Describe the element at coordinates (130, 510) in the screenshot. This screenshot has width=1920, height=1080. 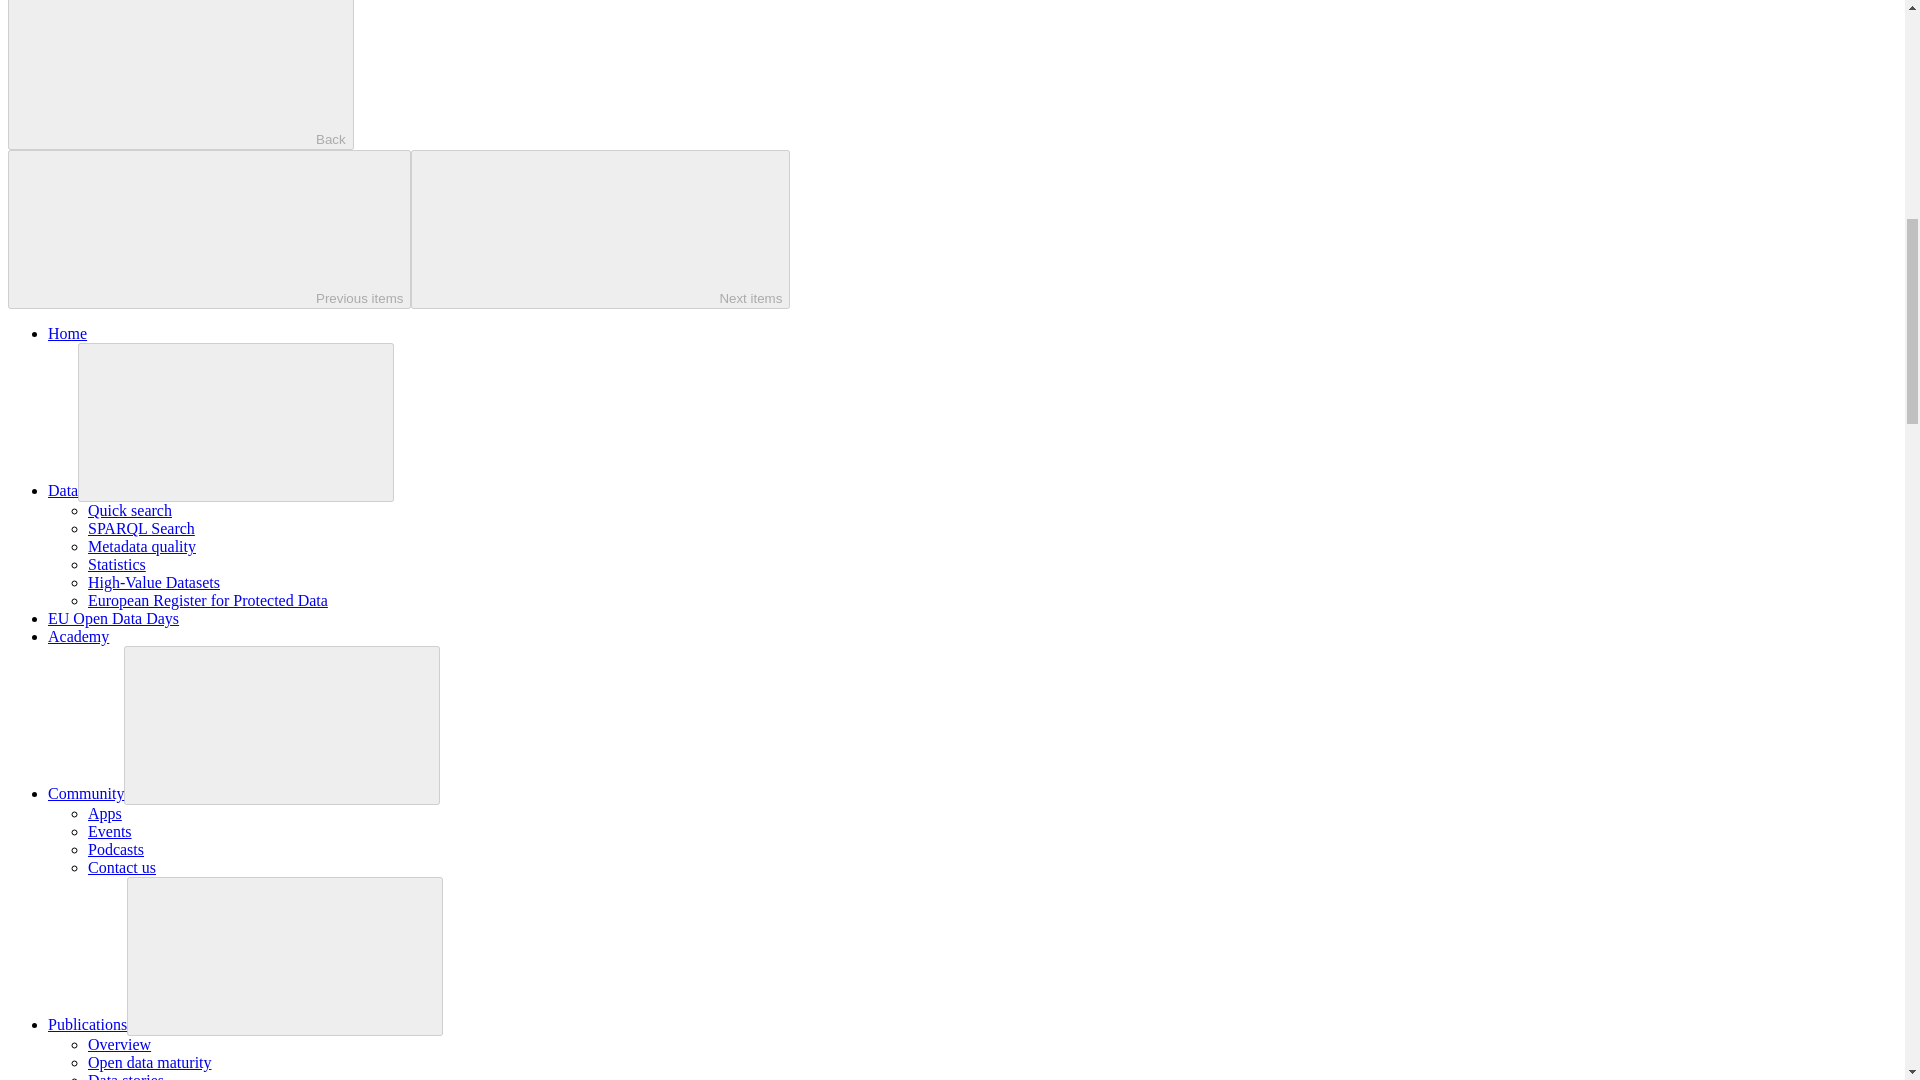
I see `Quick search` at that location.